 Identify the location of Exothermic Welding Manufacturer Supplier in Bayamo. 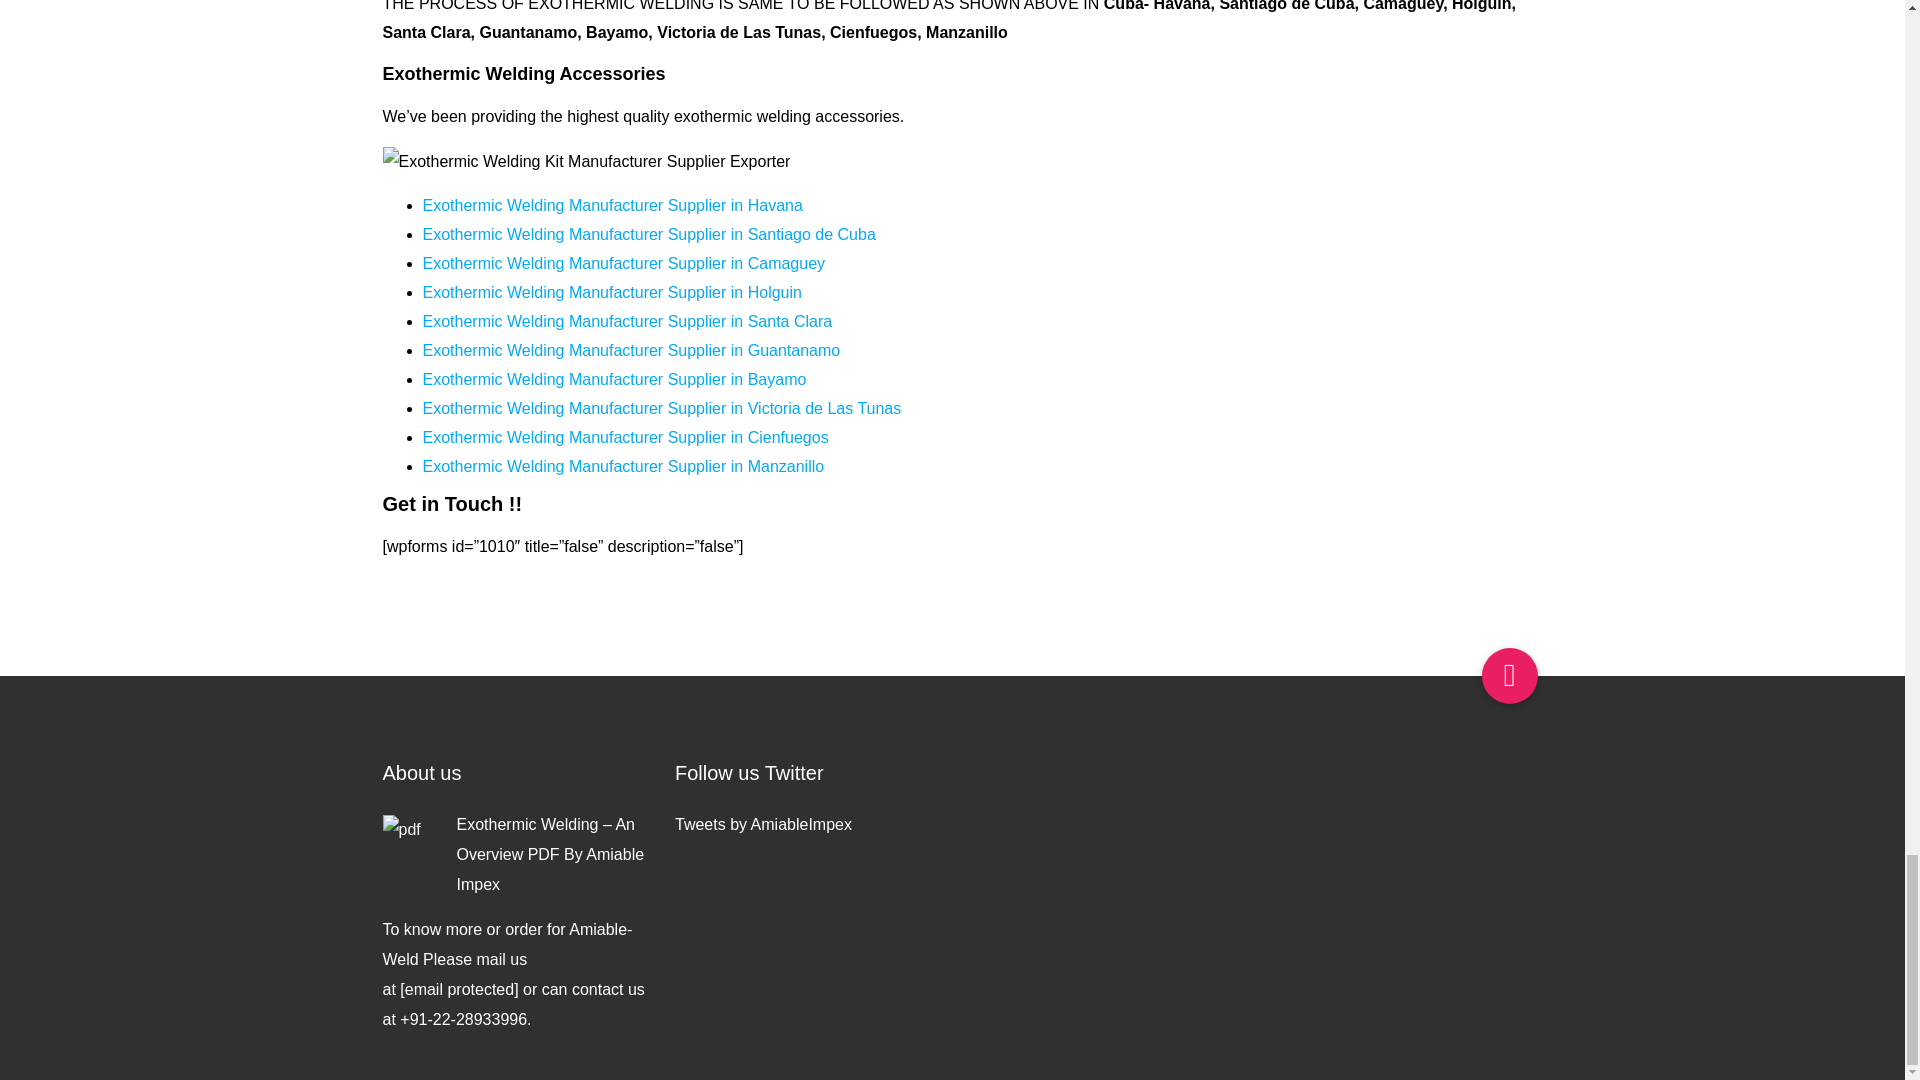
(614, 379).